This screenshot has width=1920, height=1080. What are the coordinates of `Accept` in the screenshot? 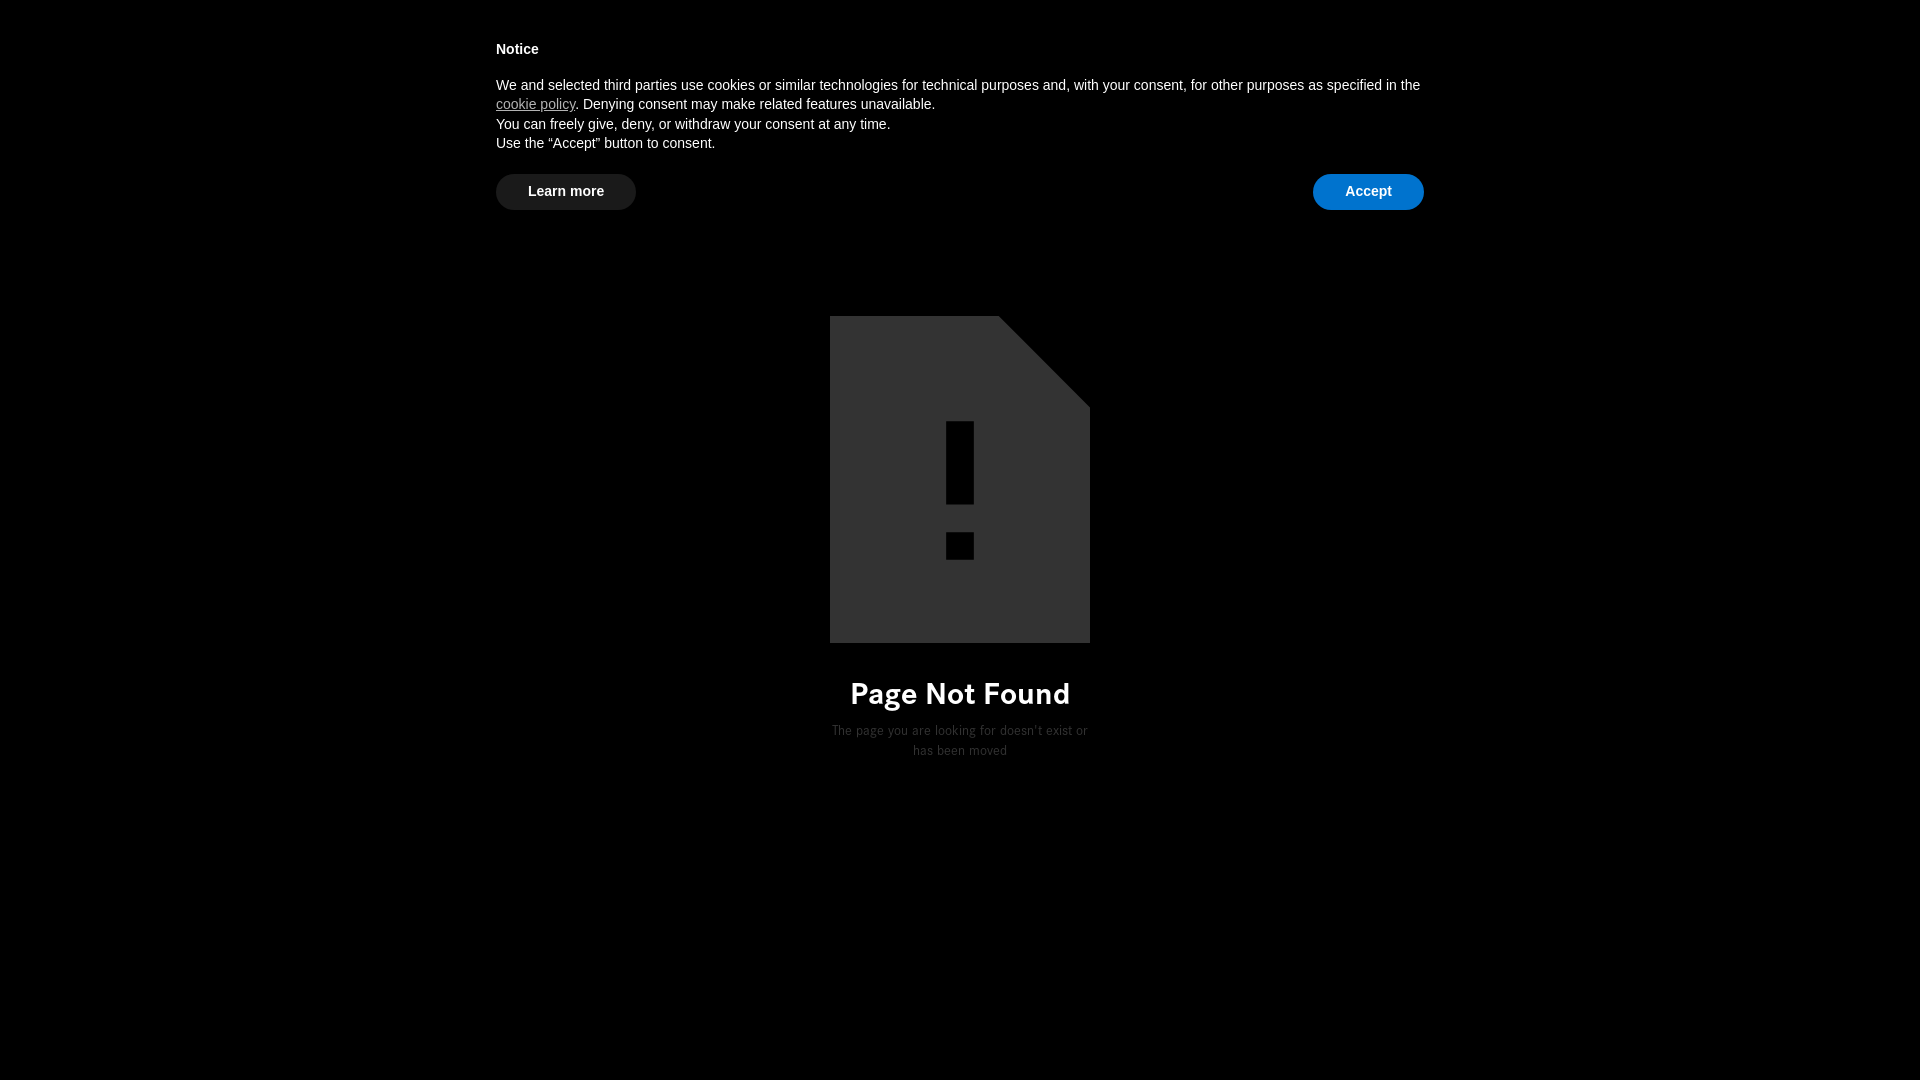 It's located at (1368, 192).